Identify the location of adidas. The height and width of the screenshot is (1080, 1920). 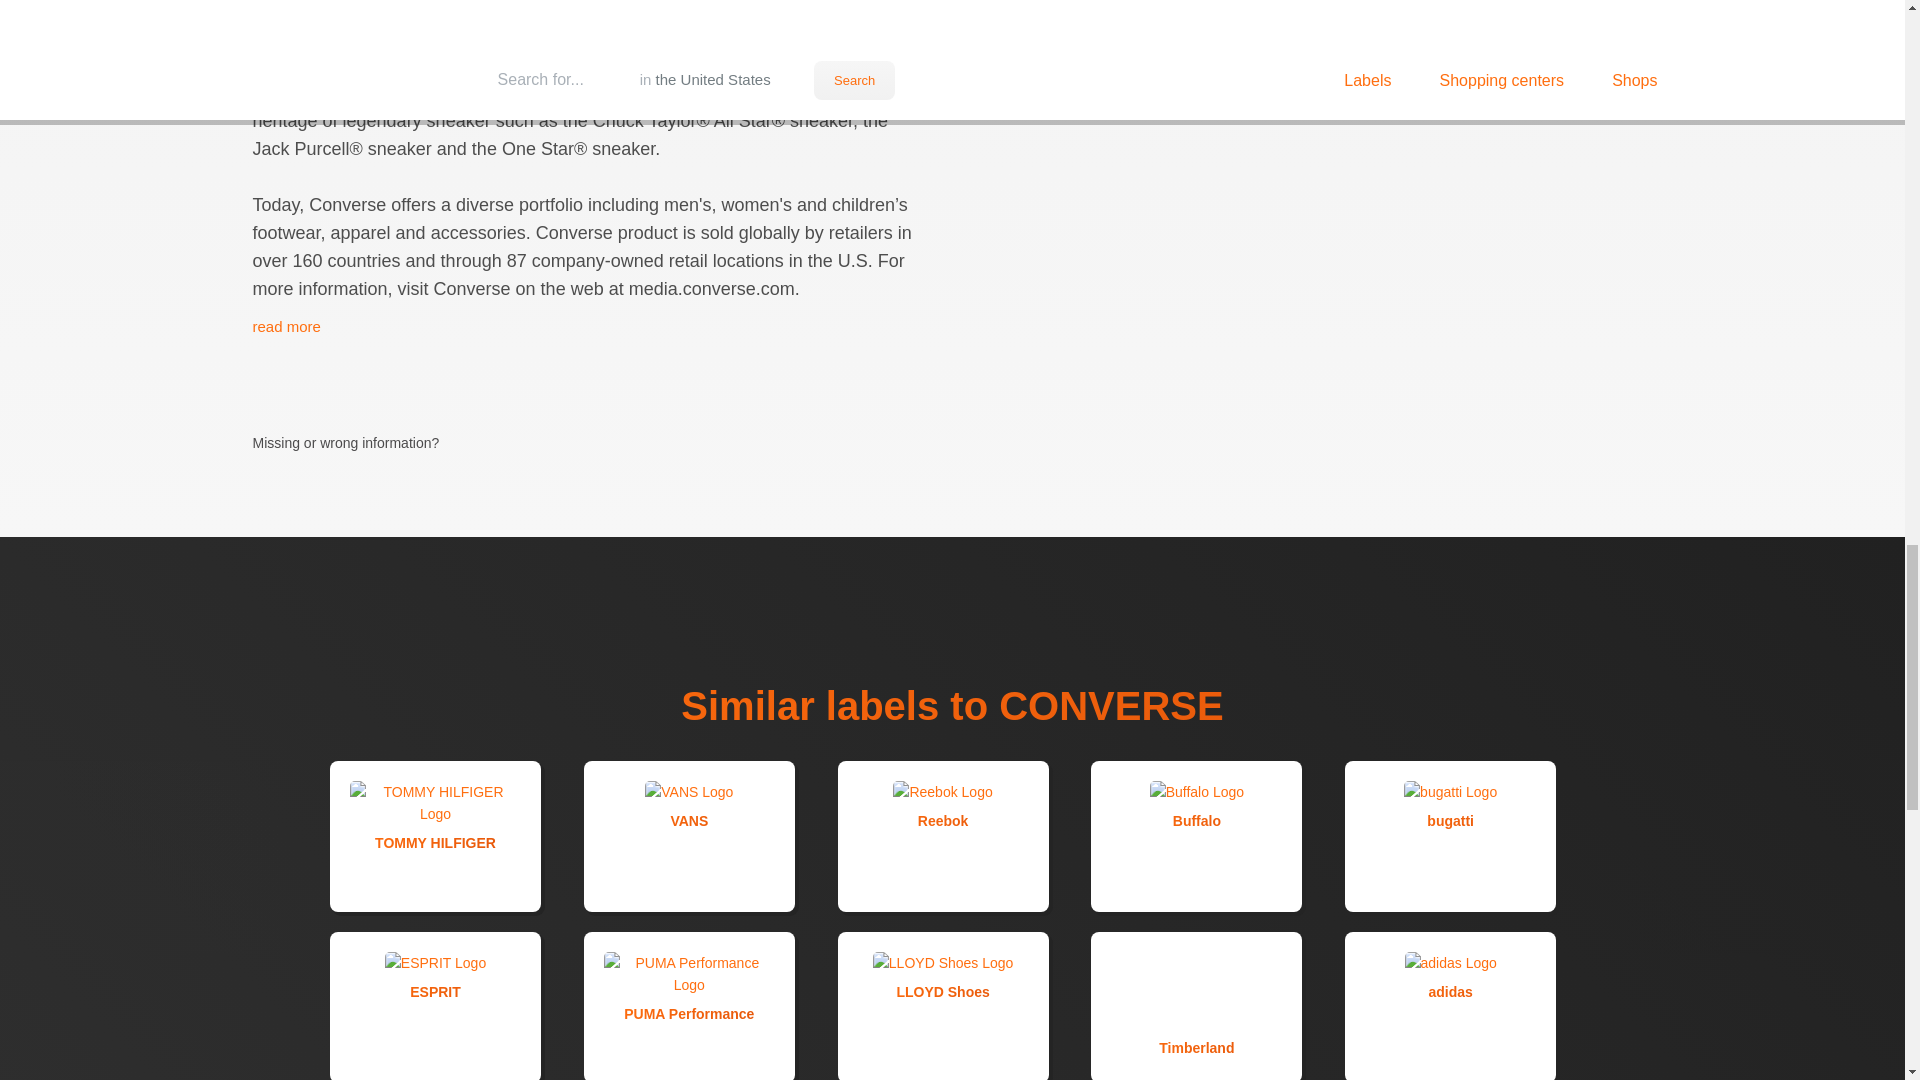
(1450, 1006).